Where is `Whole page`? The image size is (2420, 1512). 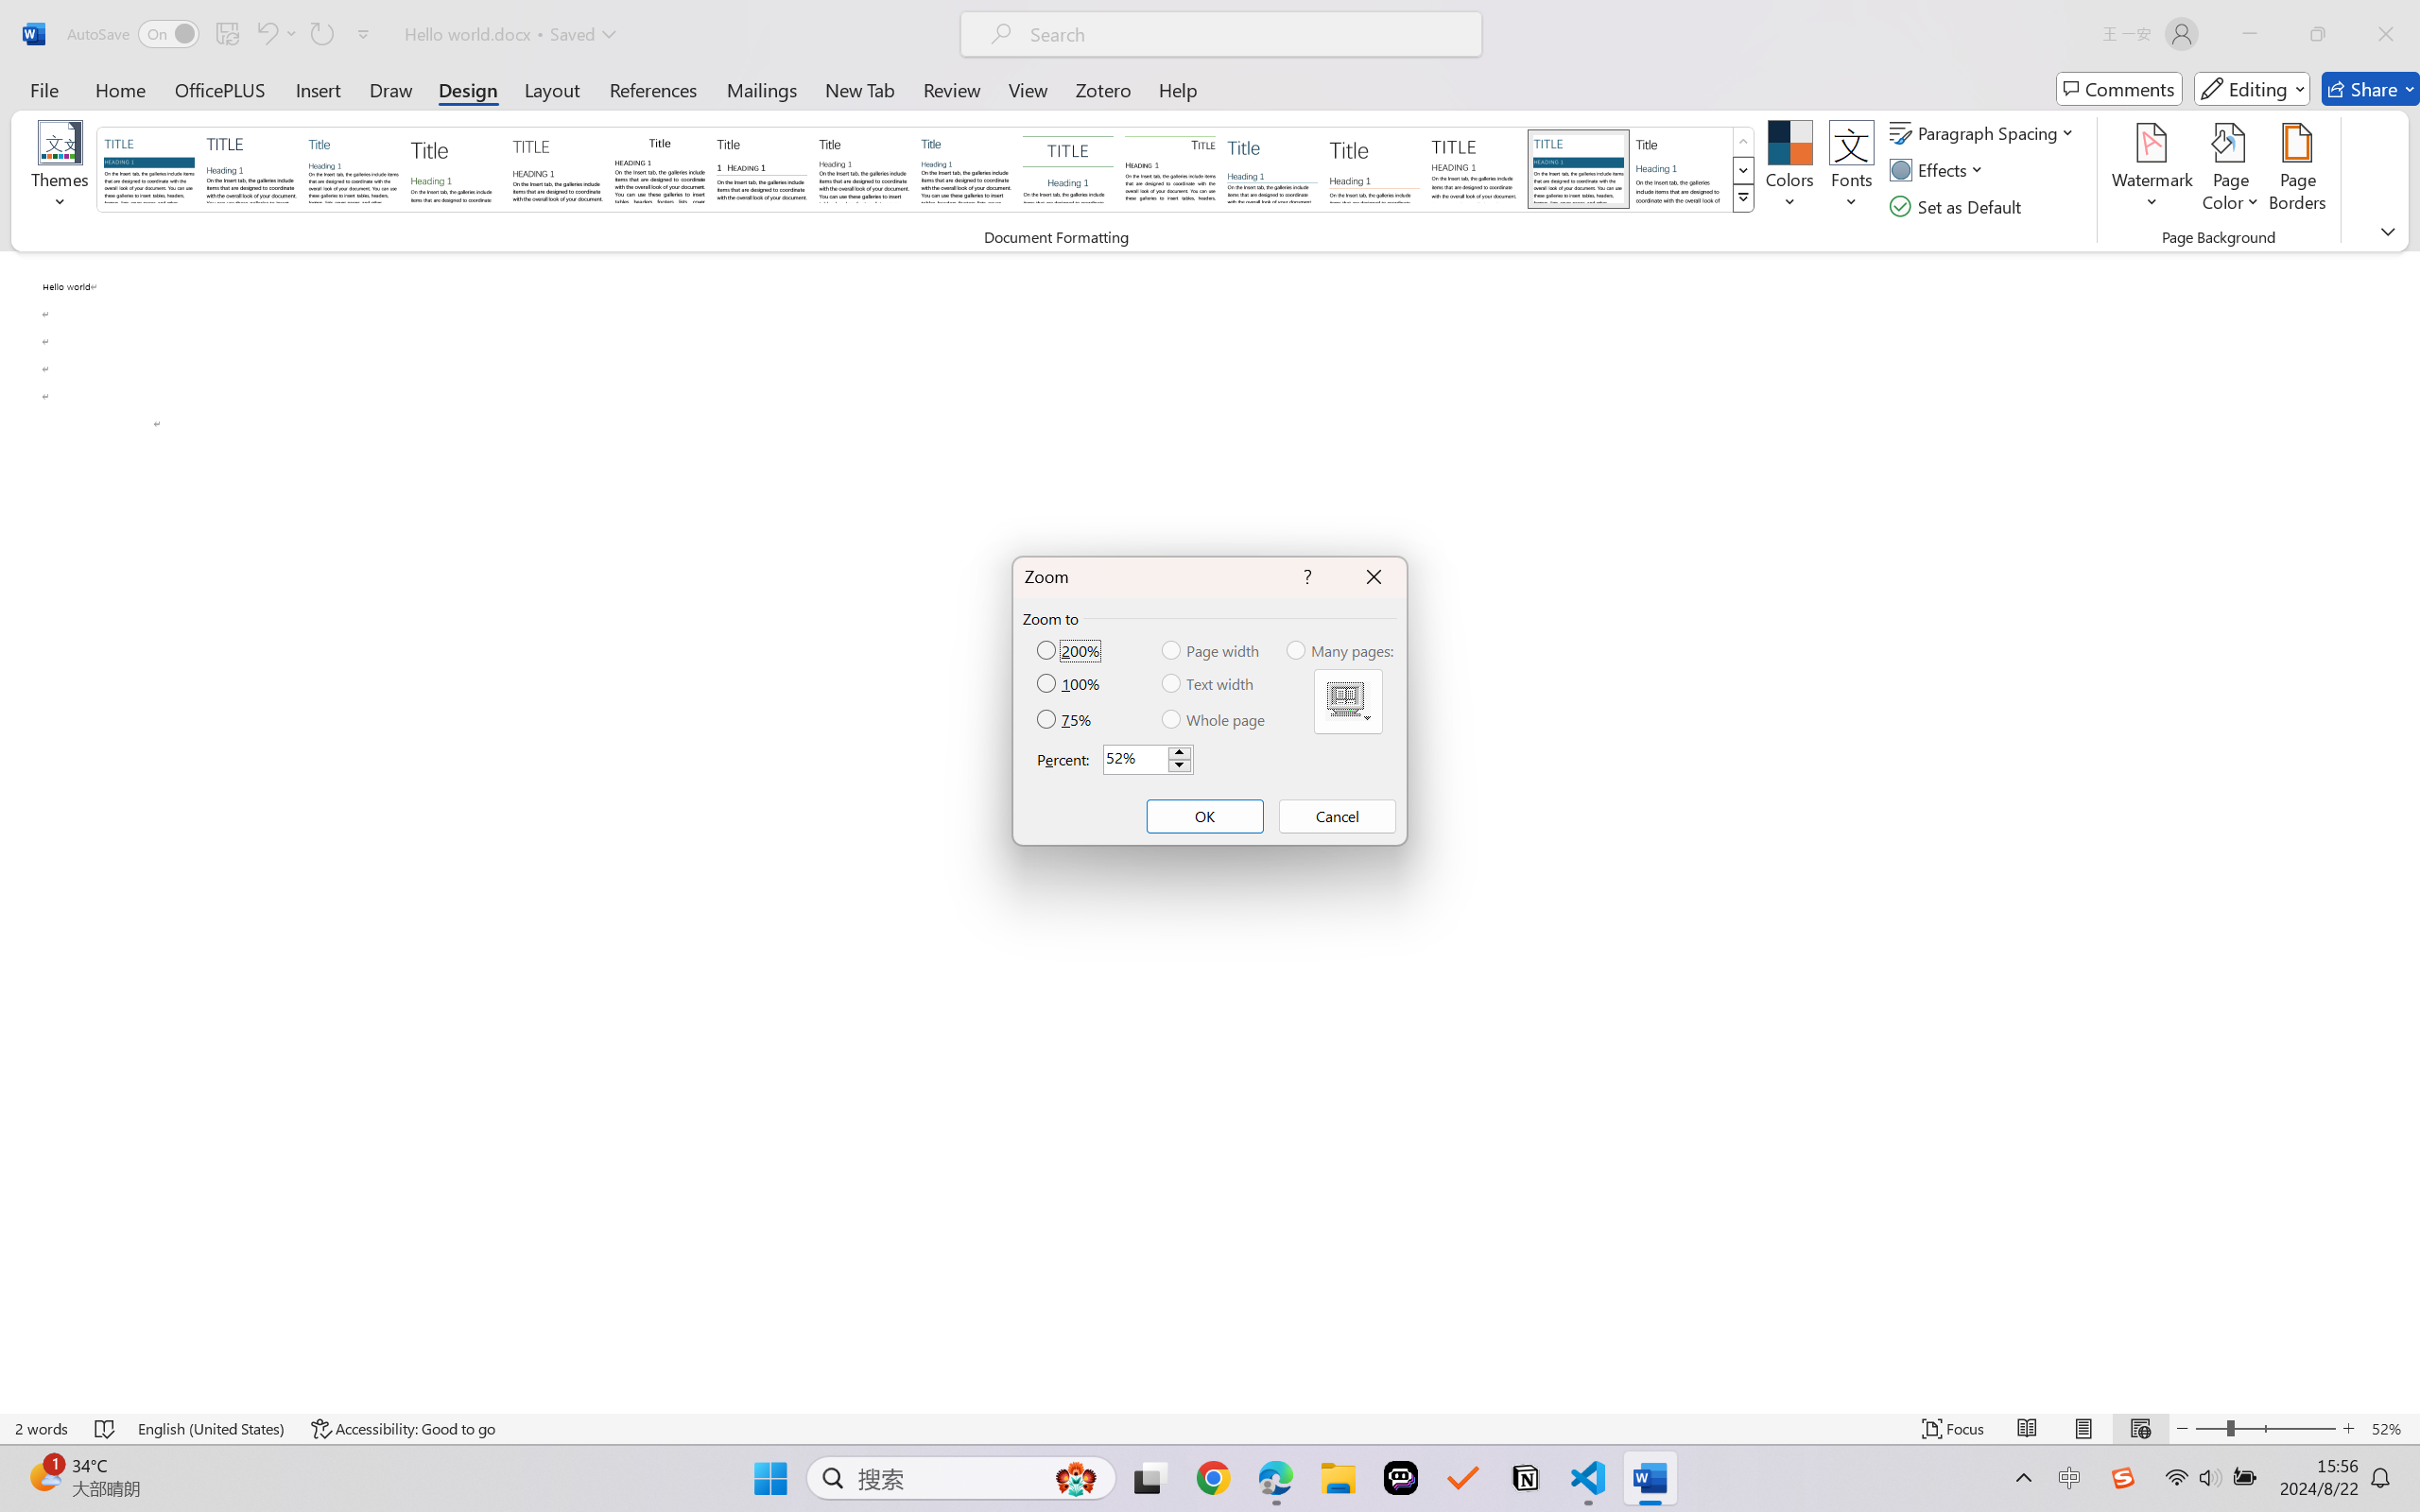 Whole page is located at coordinates (1214, 719).